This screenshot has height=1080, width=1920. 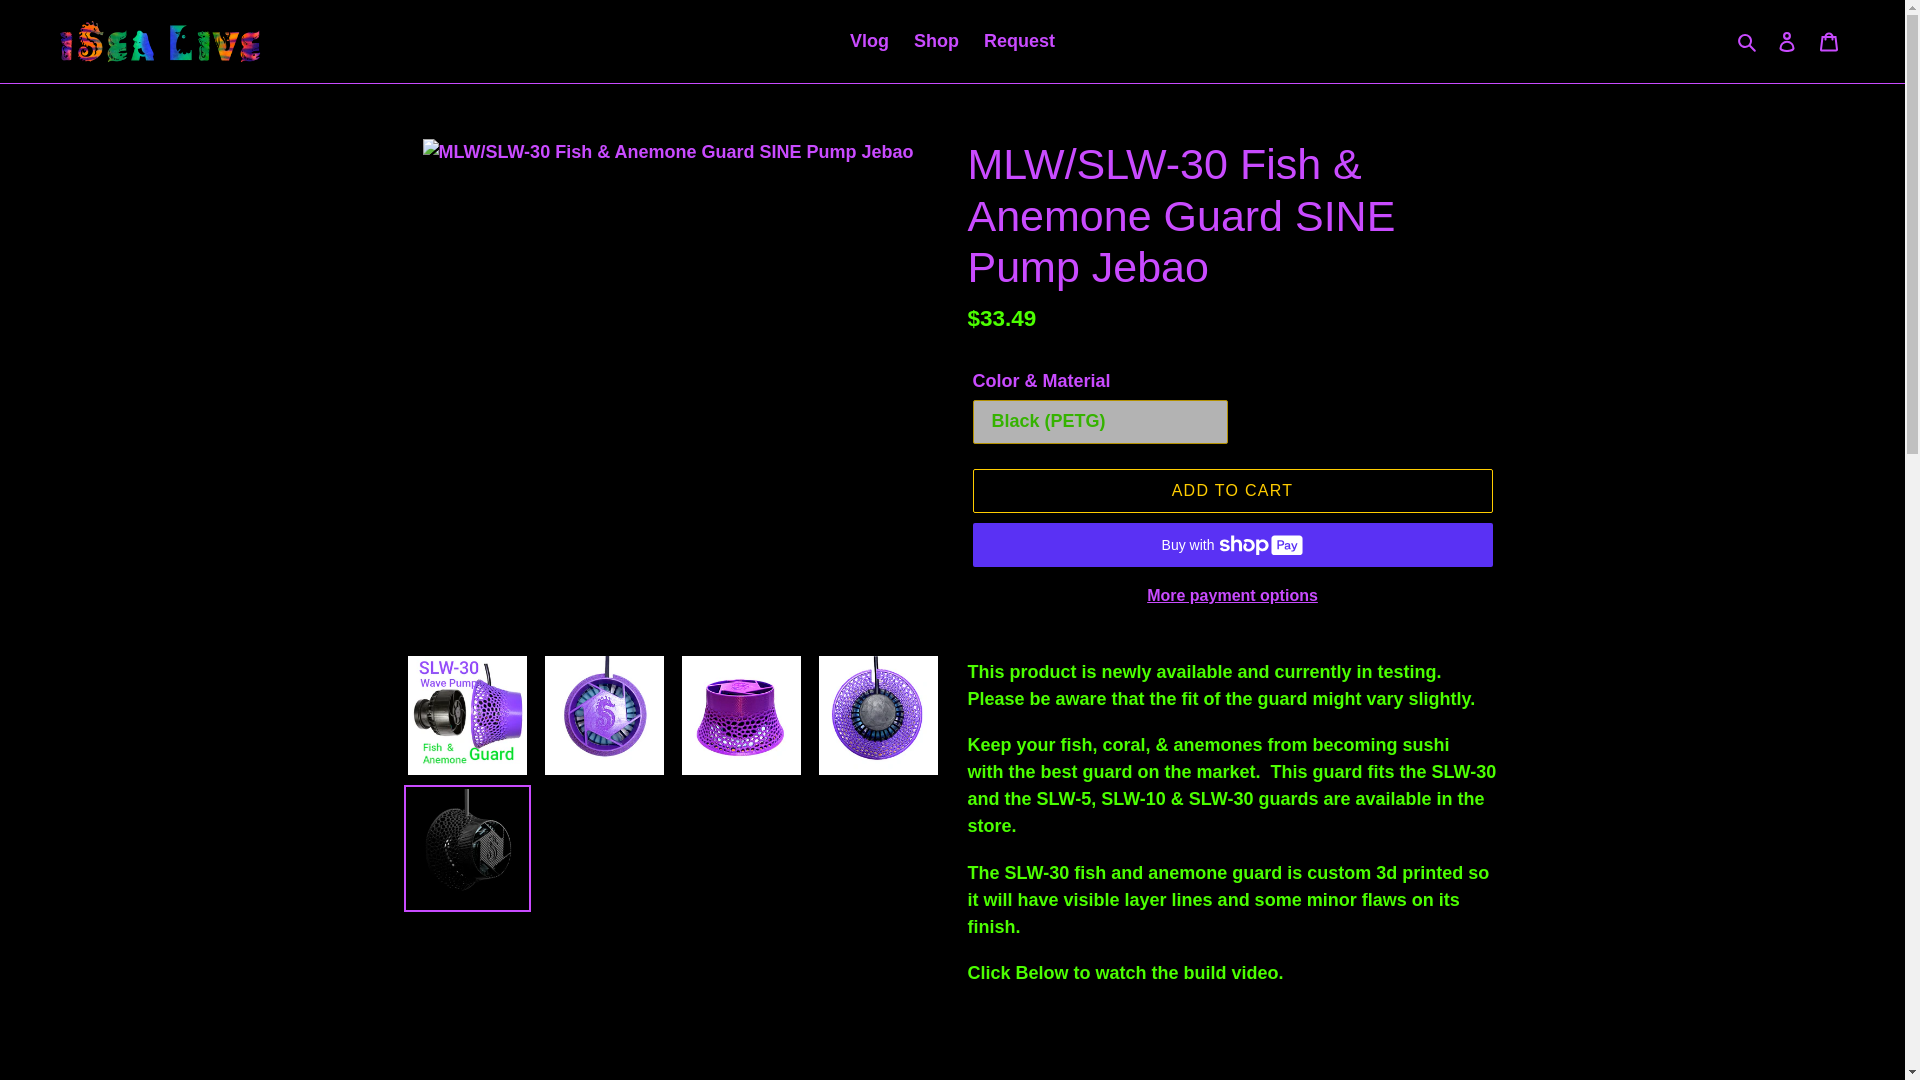 What do you see at coordinates (1232, 1043) in the screenshot?
I see `YouTube video player` at bounding box center [1232, 1043].